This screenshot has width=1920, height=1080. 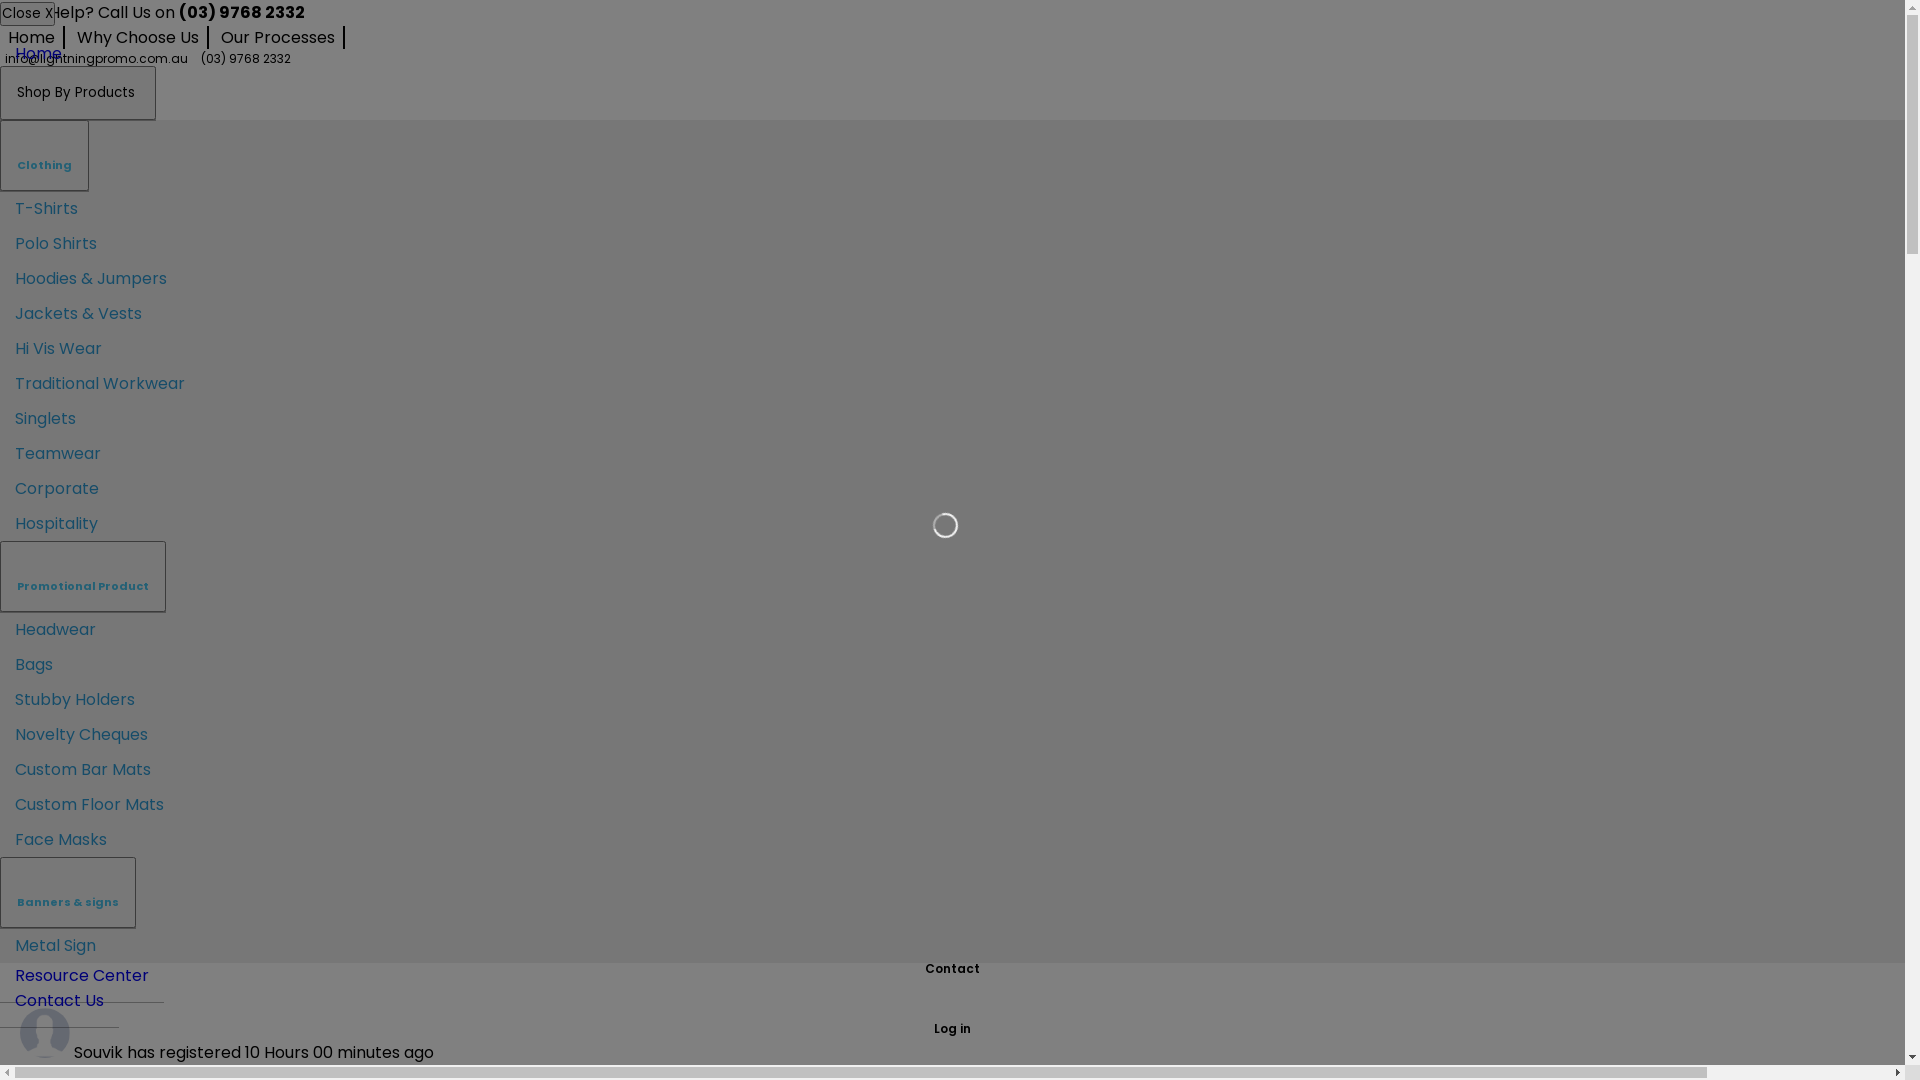 I want to click on Resource Center, so click(x=82, y=976).